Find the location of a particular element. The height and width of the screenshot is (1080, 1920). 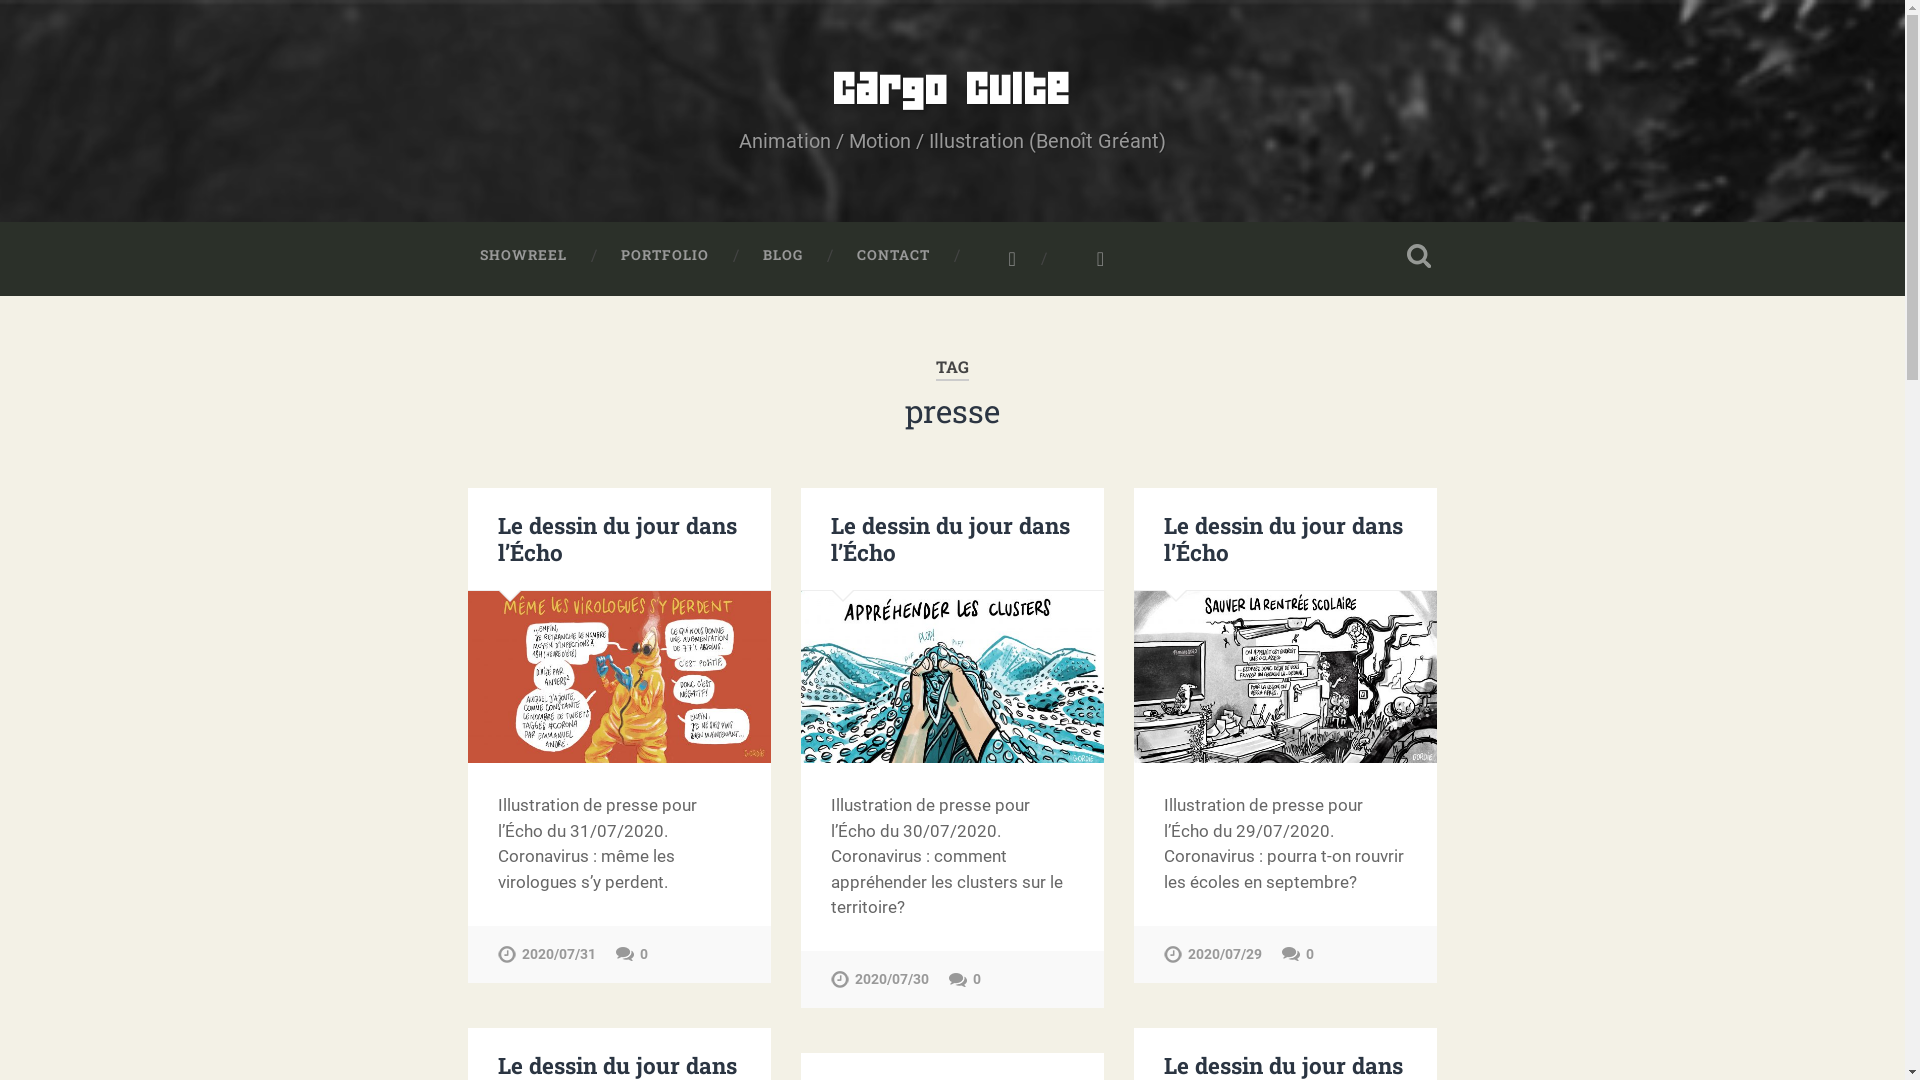

Cargo Culte is located at coordinates (952, 90).